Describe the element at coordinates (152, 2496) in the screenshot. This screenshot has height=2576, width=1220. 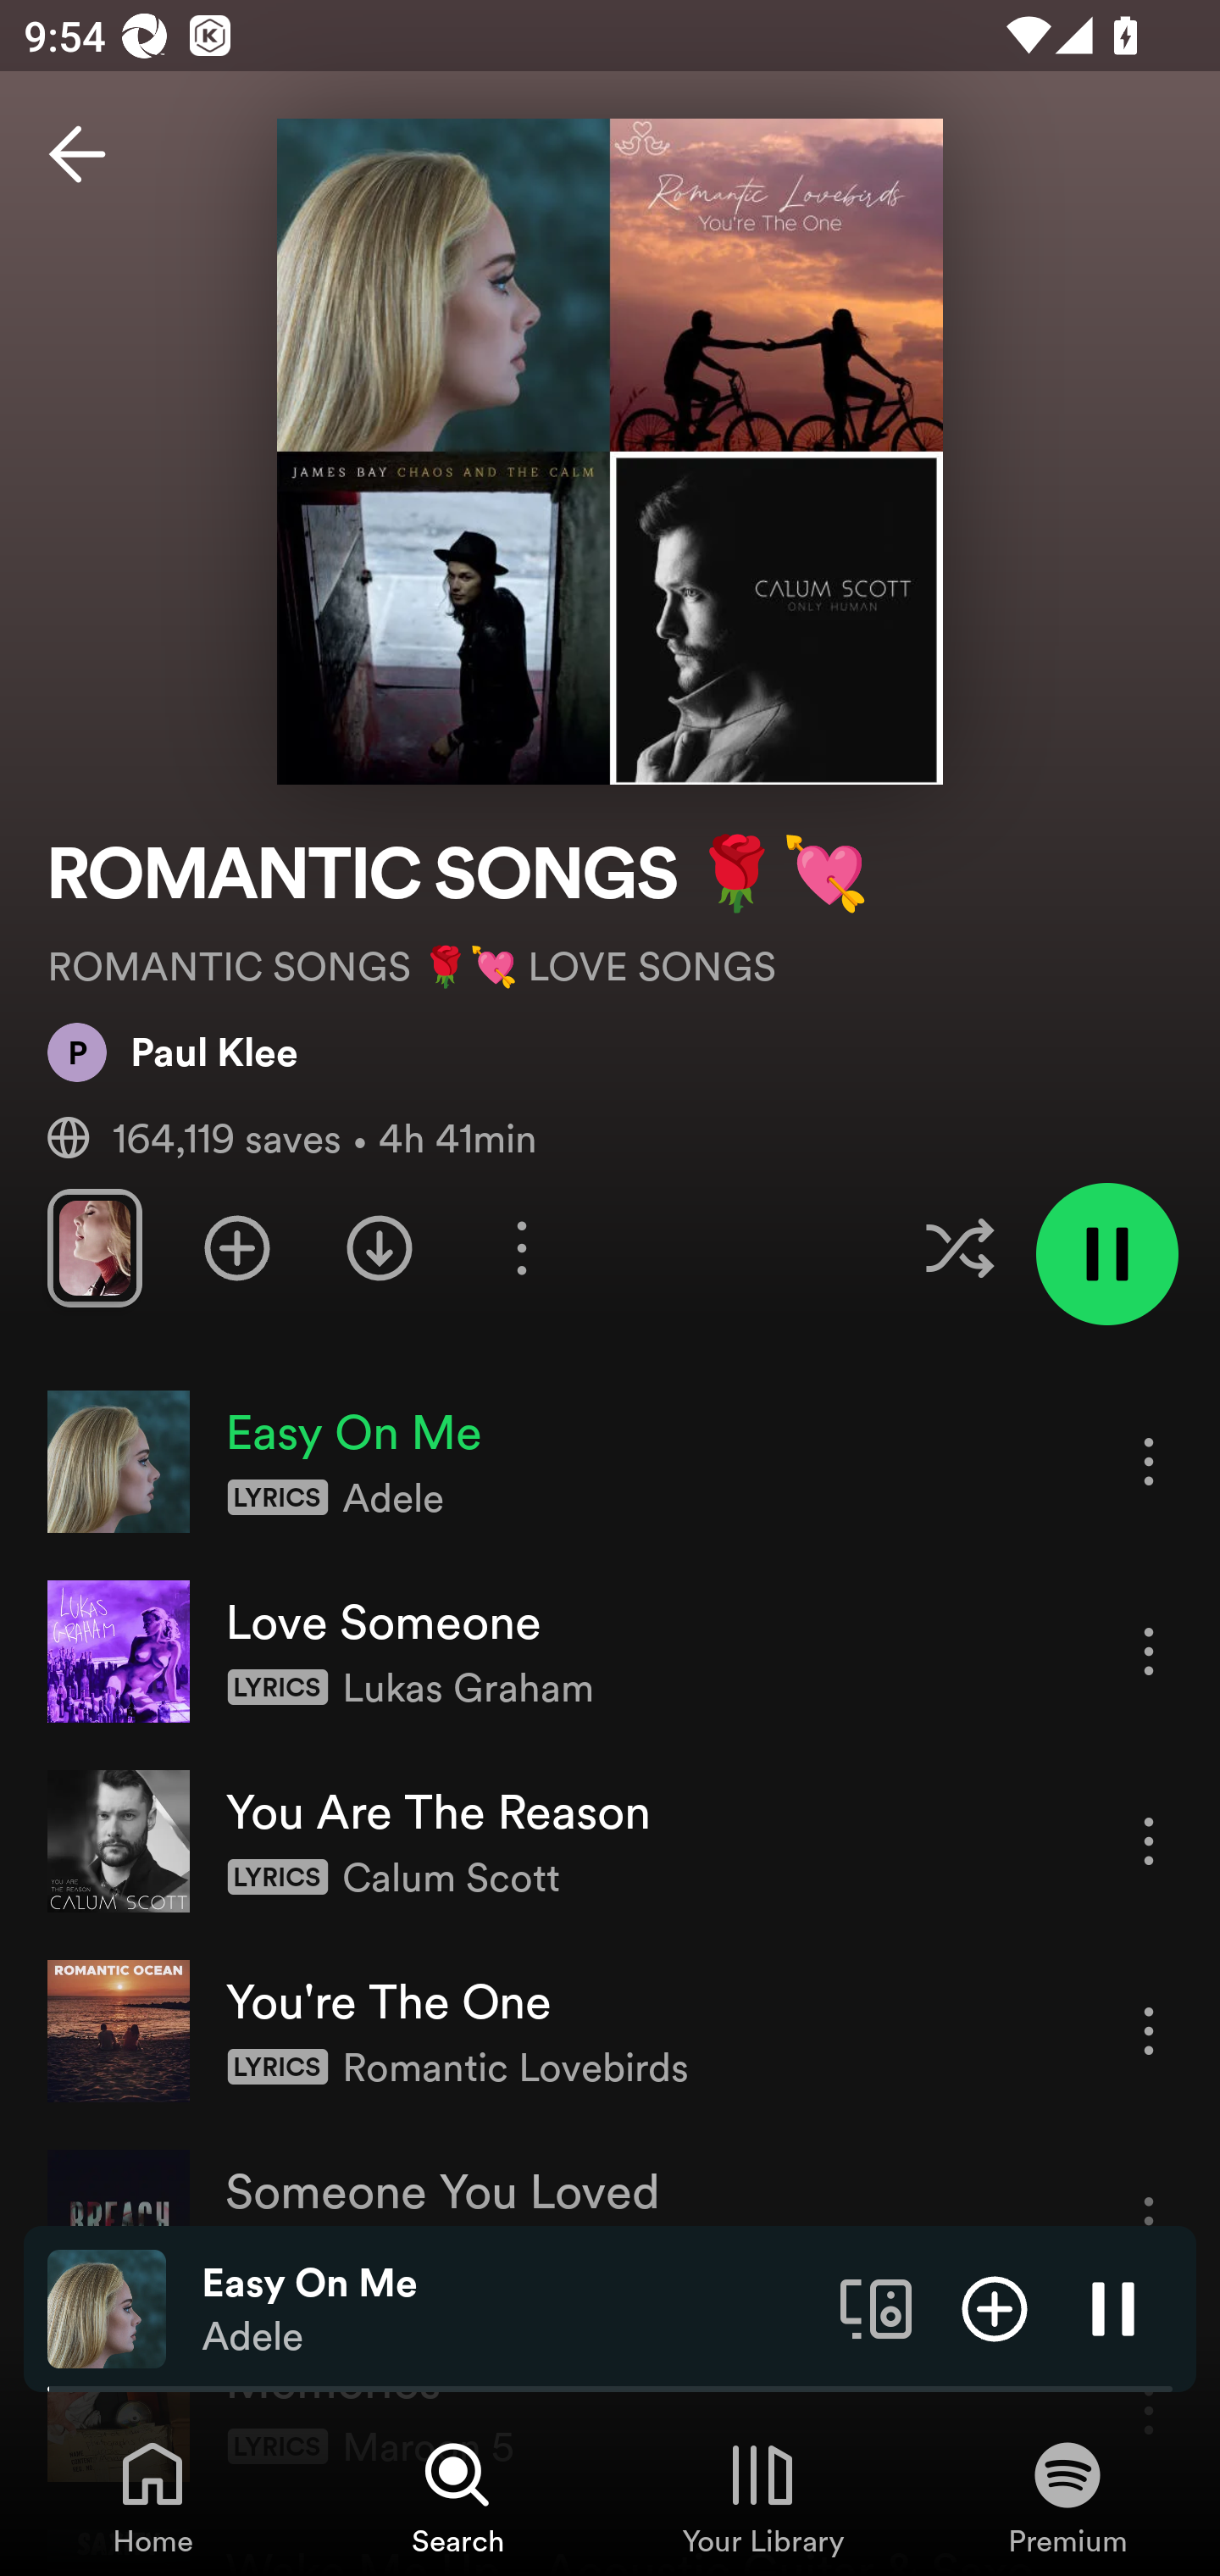
I see `Home, Tab 1 of 4 Home Home` at that location.